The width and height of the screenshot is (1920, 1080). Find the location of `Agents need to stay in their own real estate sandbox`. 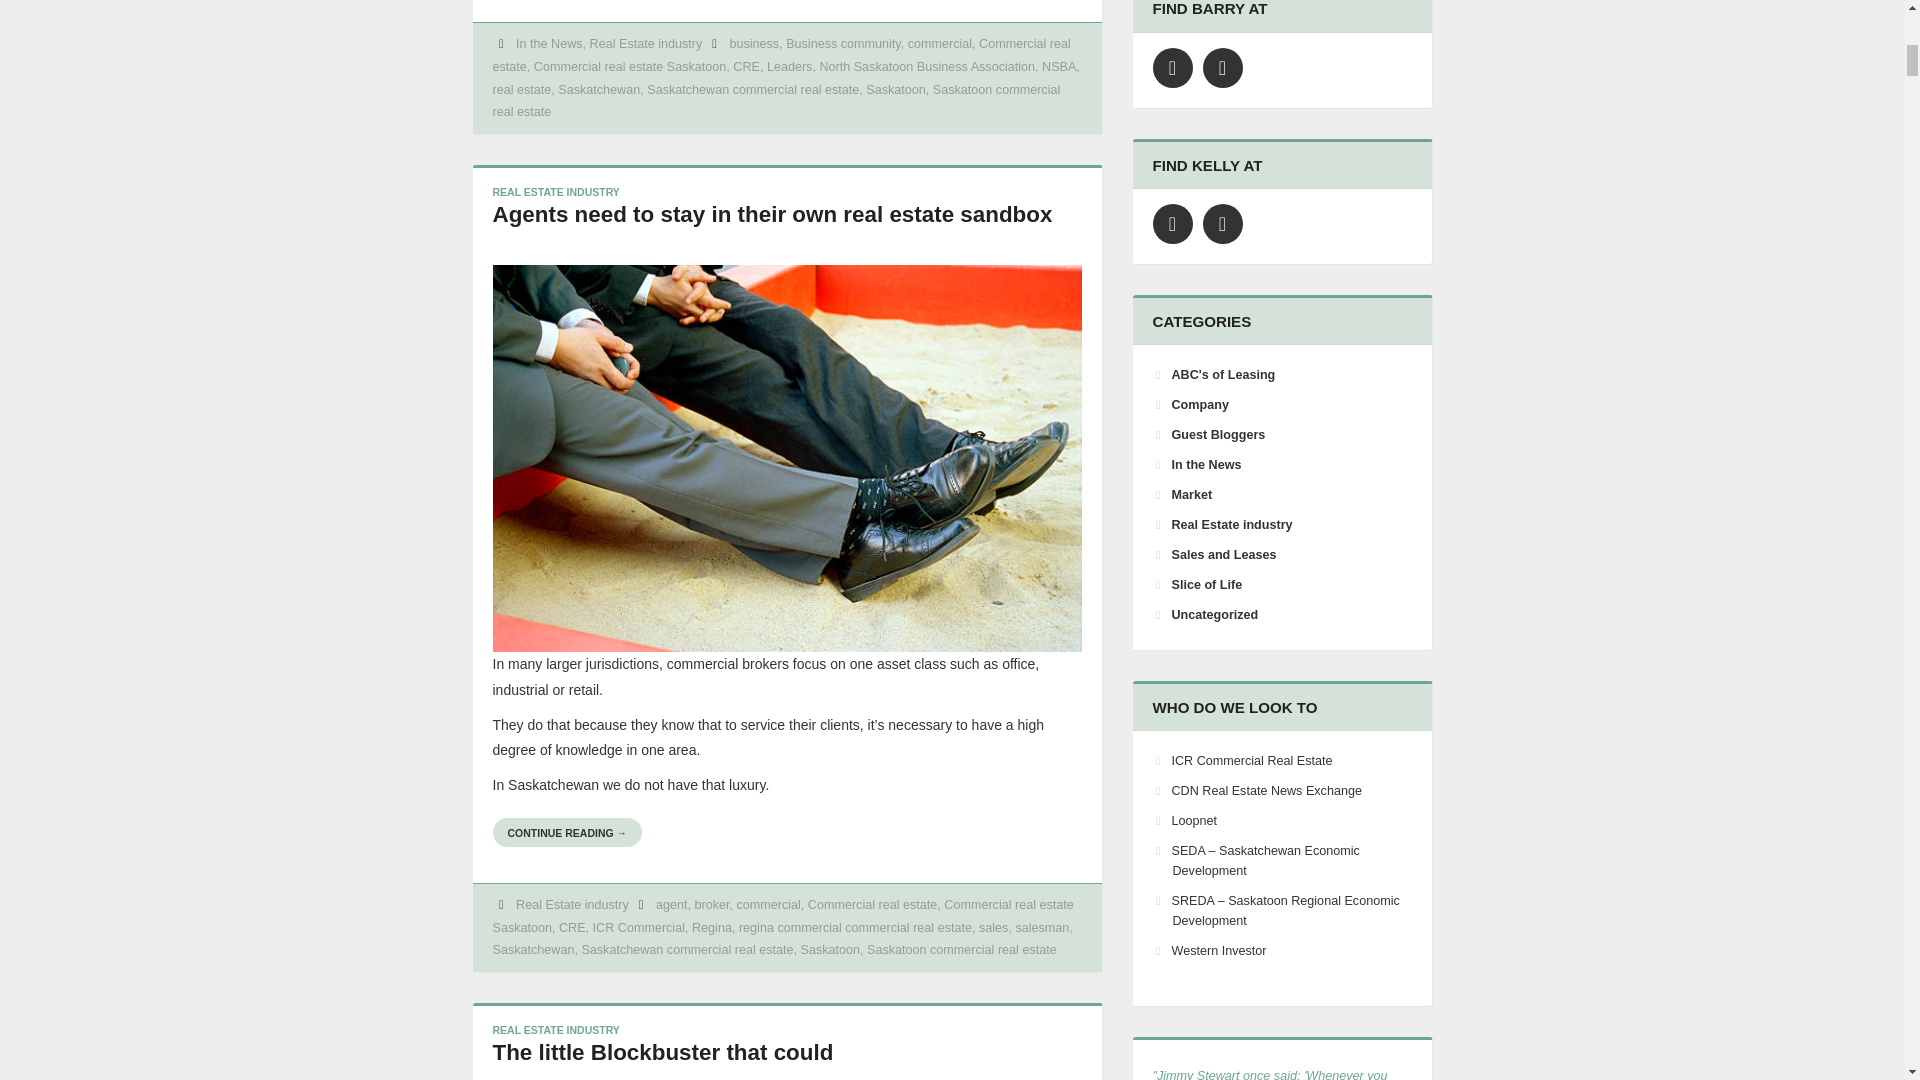

Agents need to stay in their own real estate sandbox is located at coordinates (772, 214).